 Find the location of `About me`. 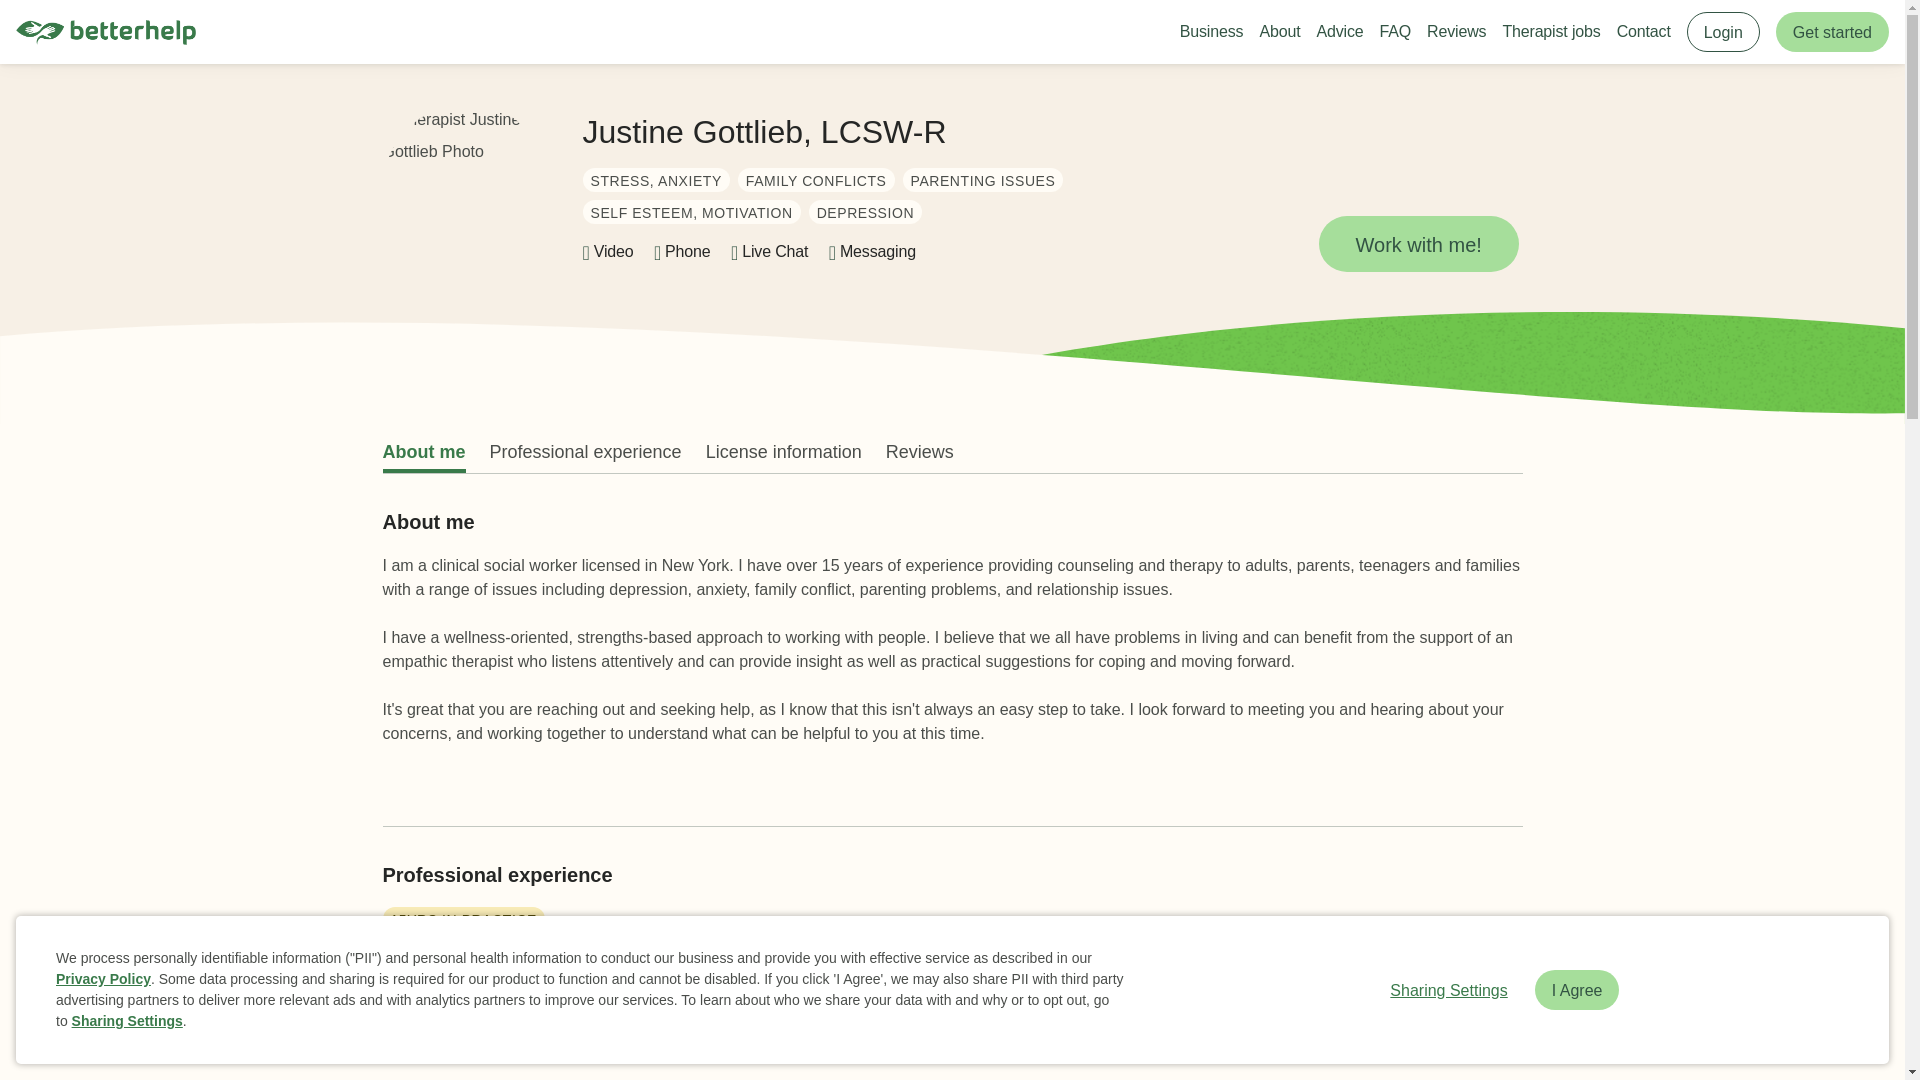

About me is located at coordinates (423, 452).